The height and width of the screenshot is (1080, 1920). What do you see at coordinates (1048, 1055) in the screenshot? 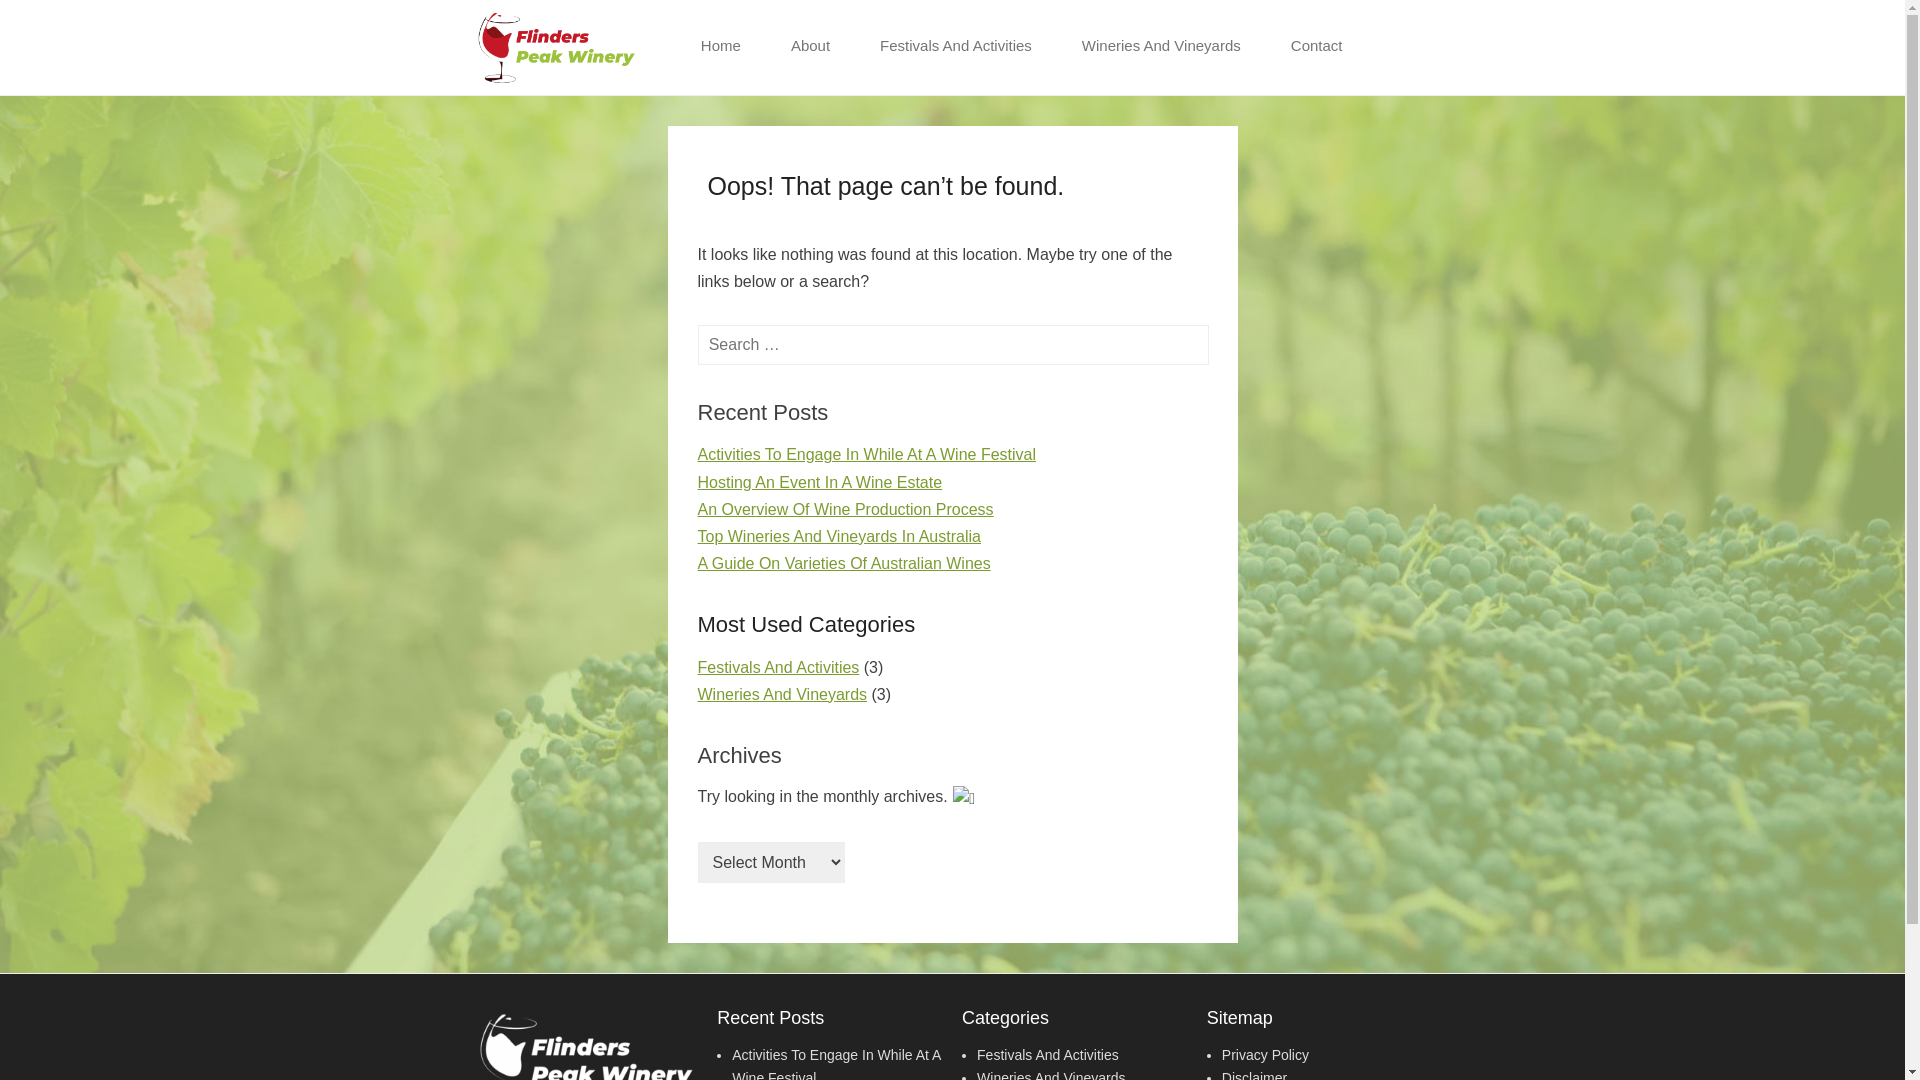
I see `Festivals And Activities` at bounding box center [1048, 1055].